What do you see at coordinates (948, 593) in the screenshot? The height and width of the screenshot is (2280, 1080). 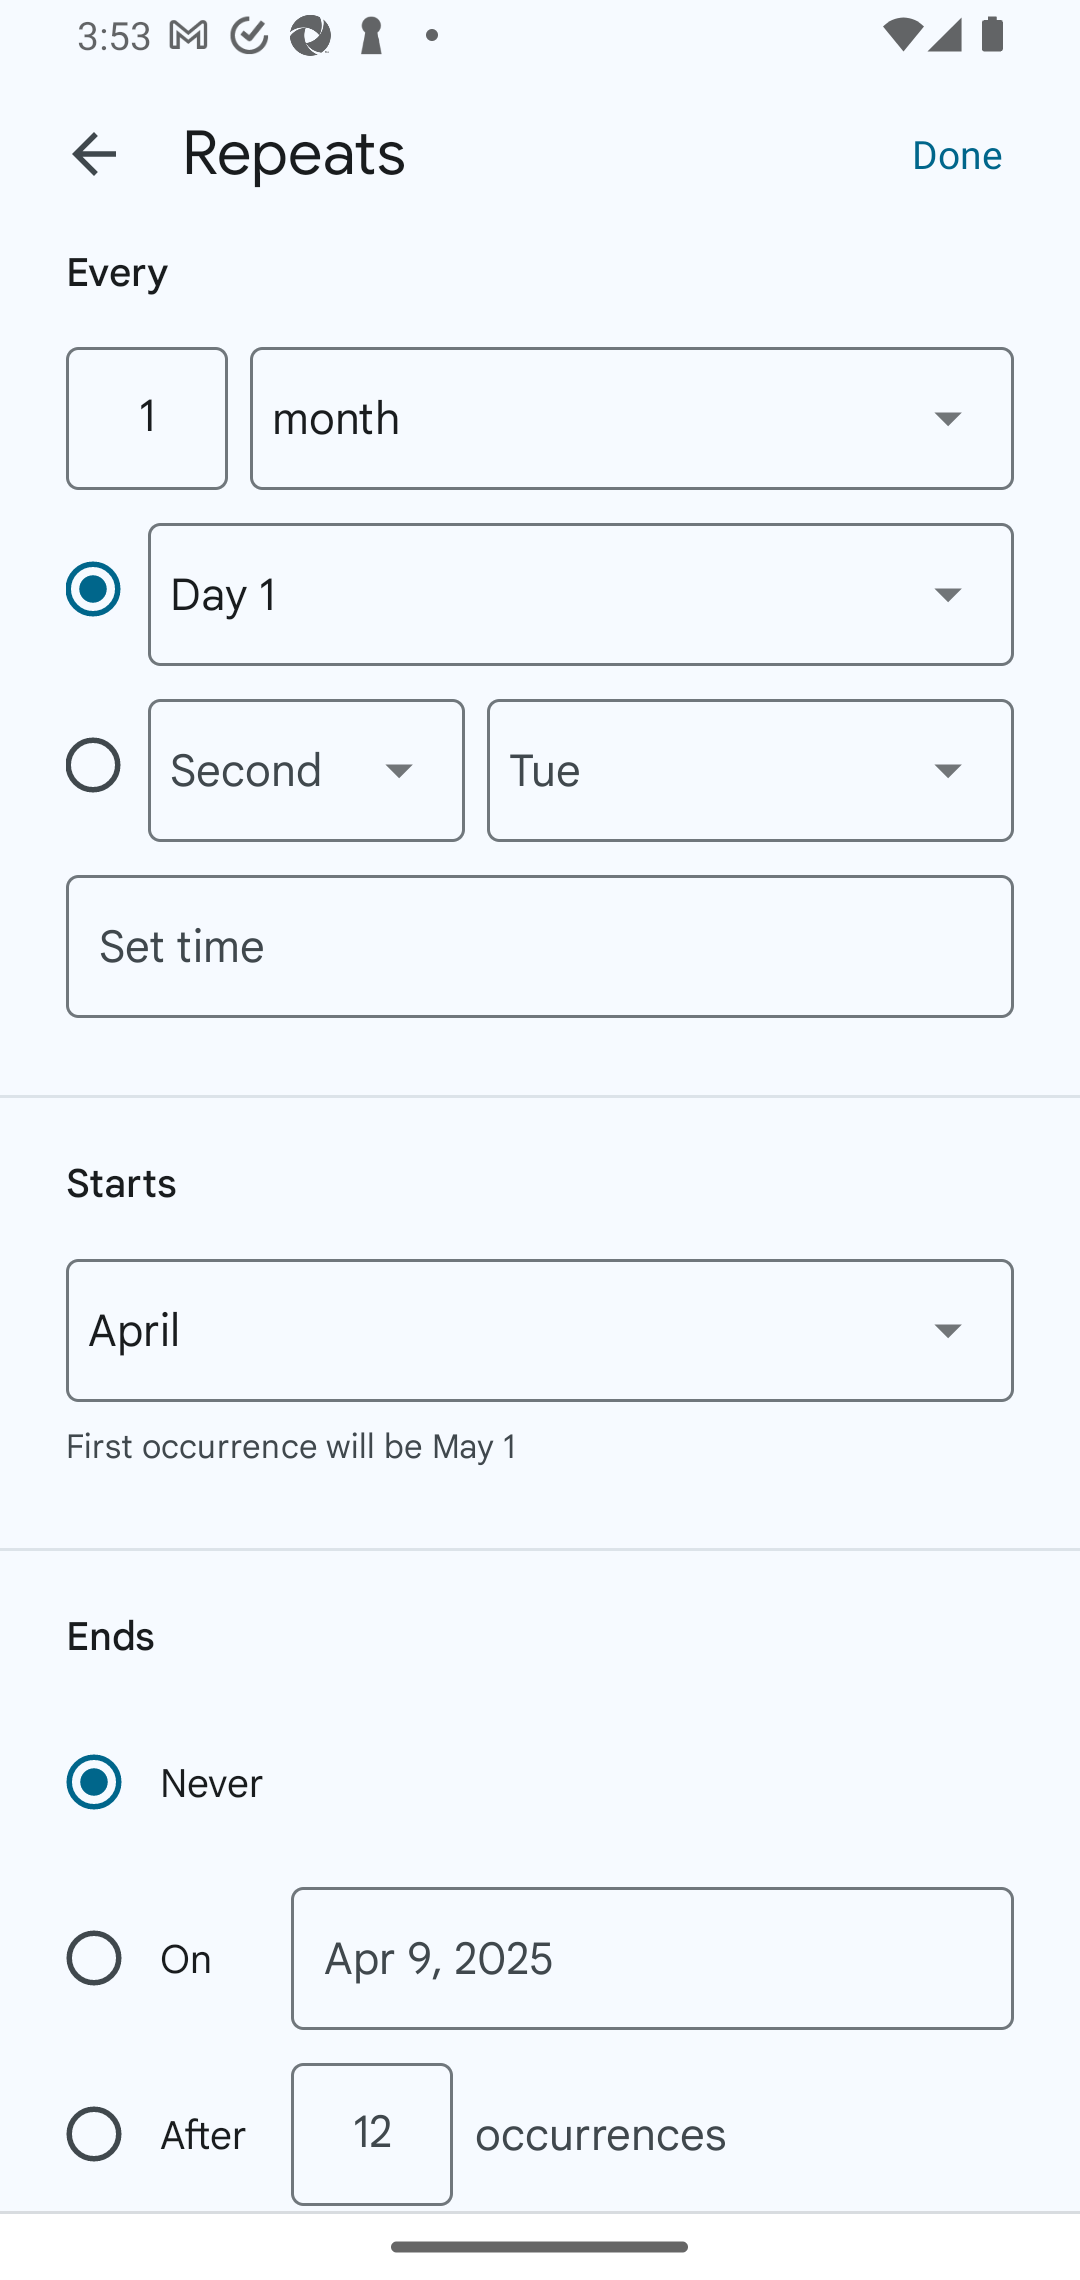 I see `Show dropdown menu` at bounding box center [948, 593].